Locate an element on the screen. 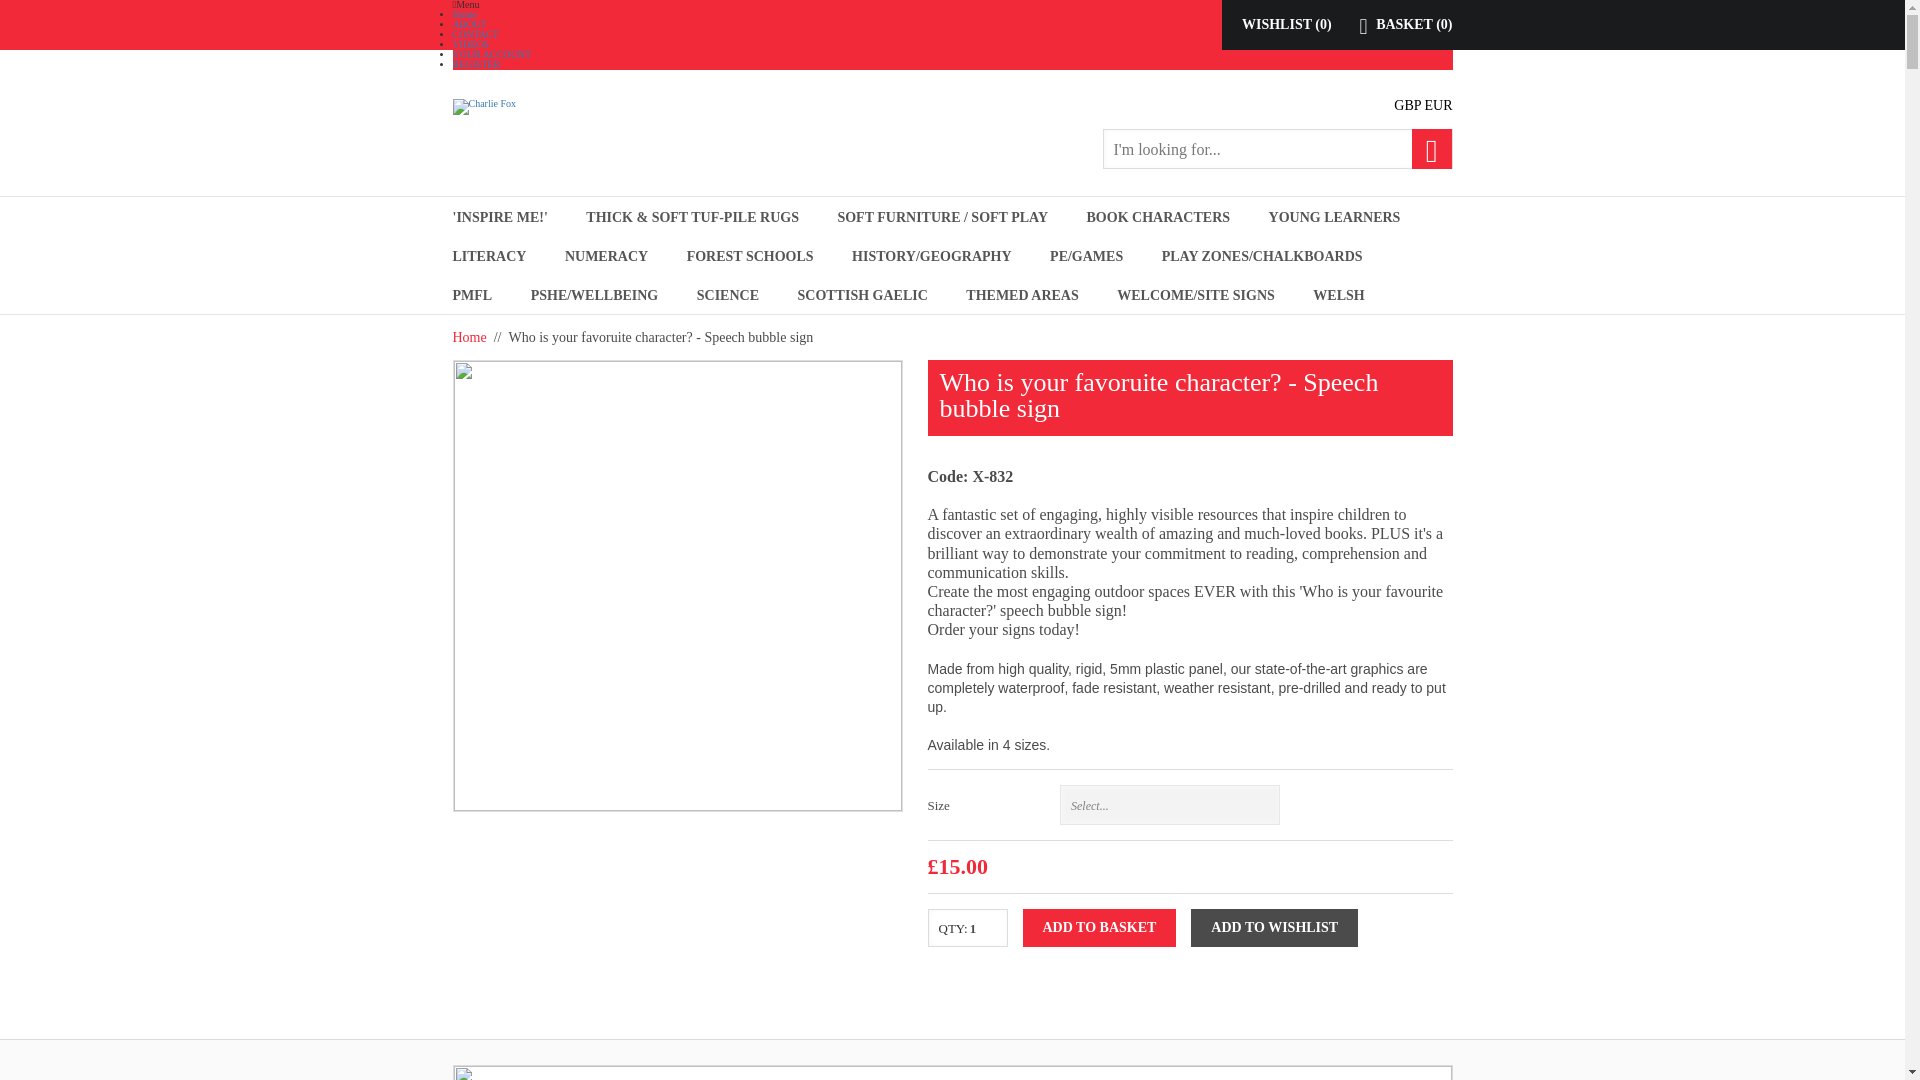  ABOUT is located at coordinates (468, 24).